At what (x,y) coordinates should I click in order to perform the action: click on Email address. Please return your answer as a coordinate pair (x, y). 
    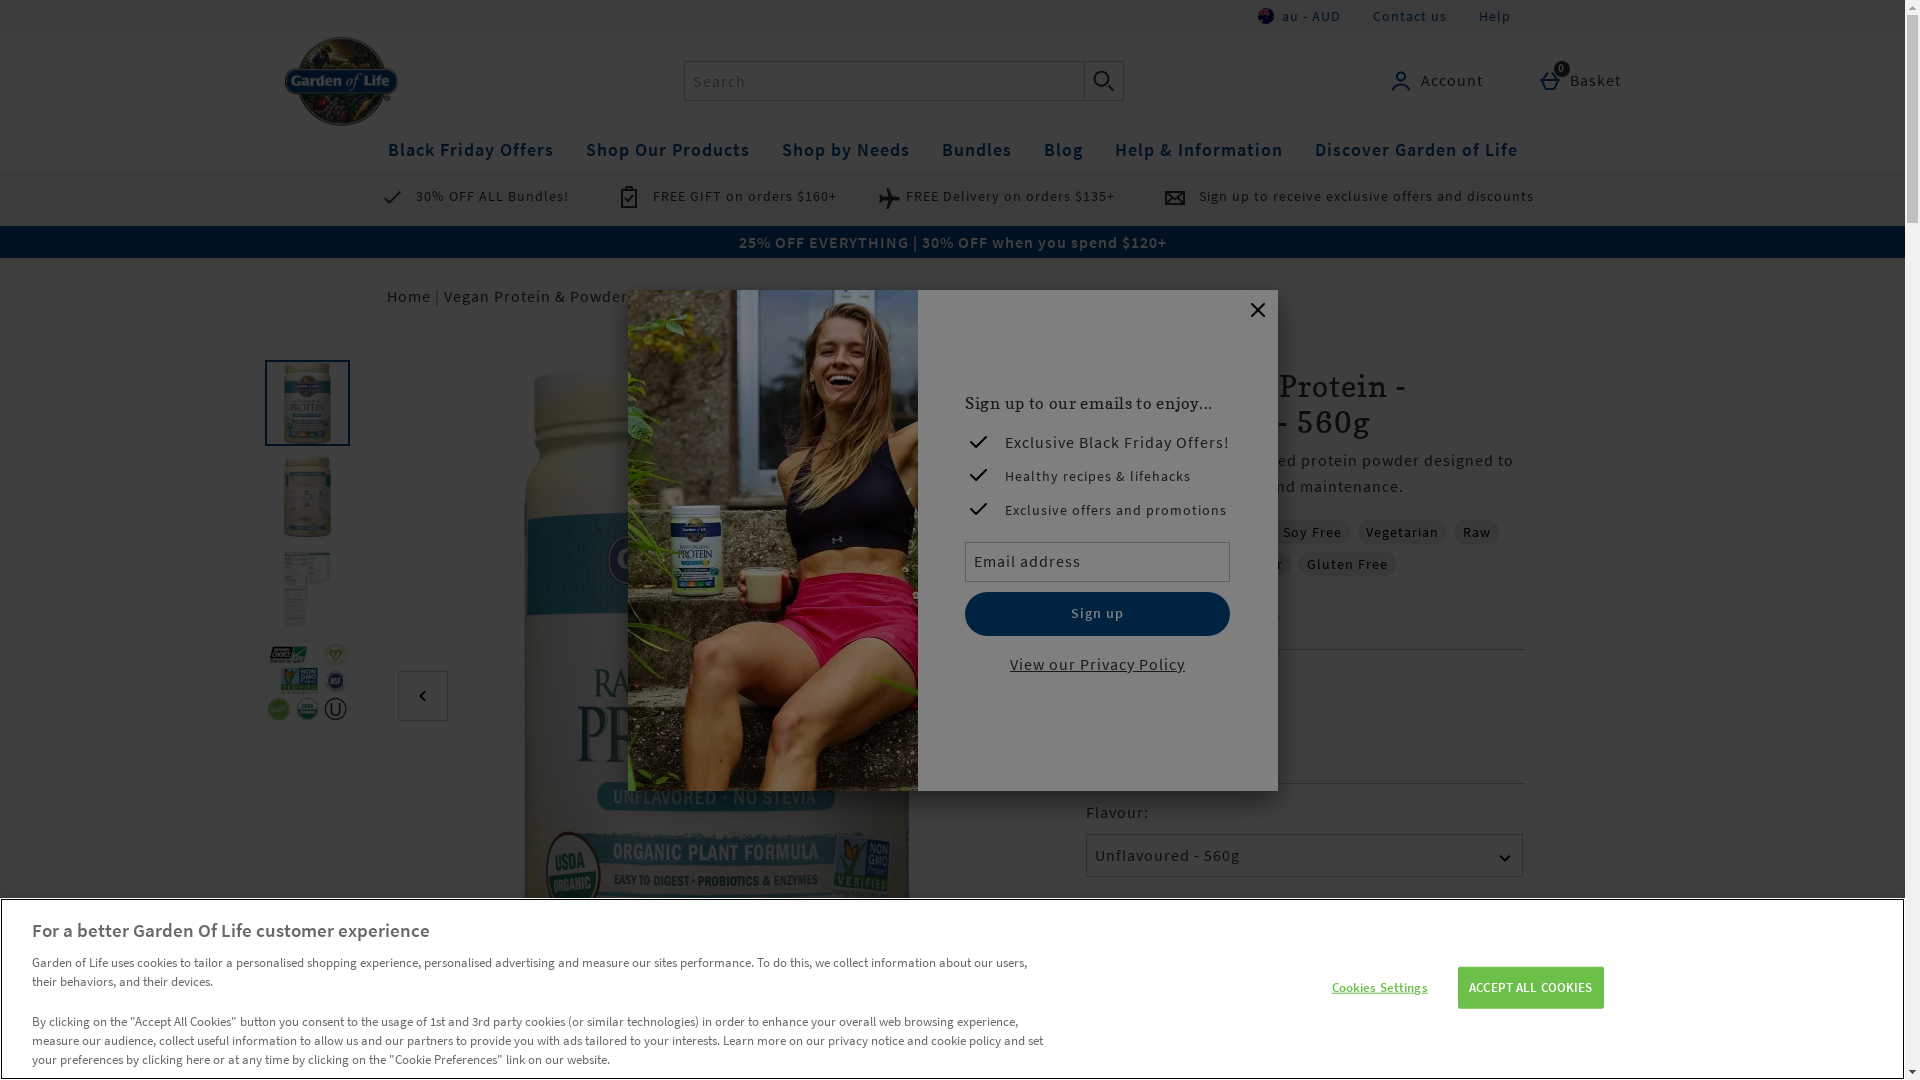
    Looking at the image, I should click on (1097, 562).